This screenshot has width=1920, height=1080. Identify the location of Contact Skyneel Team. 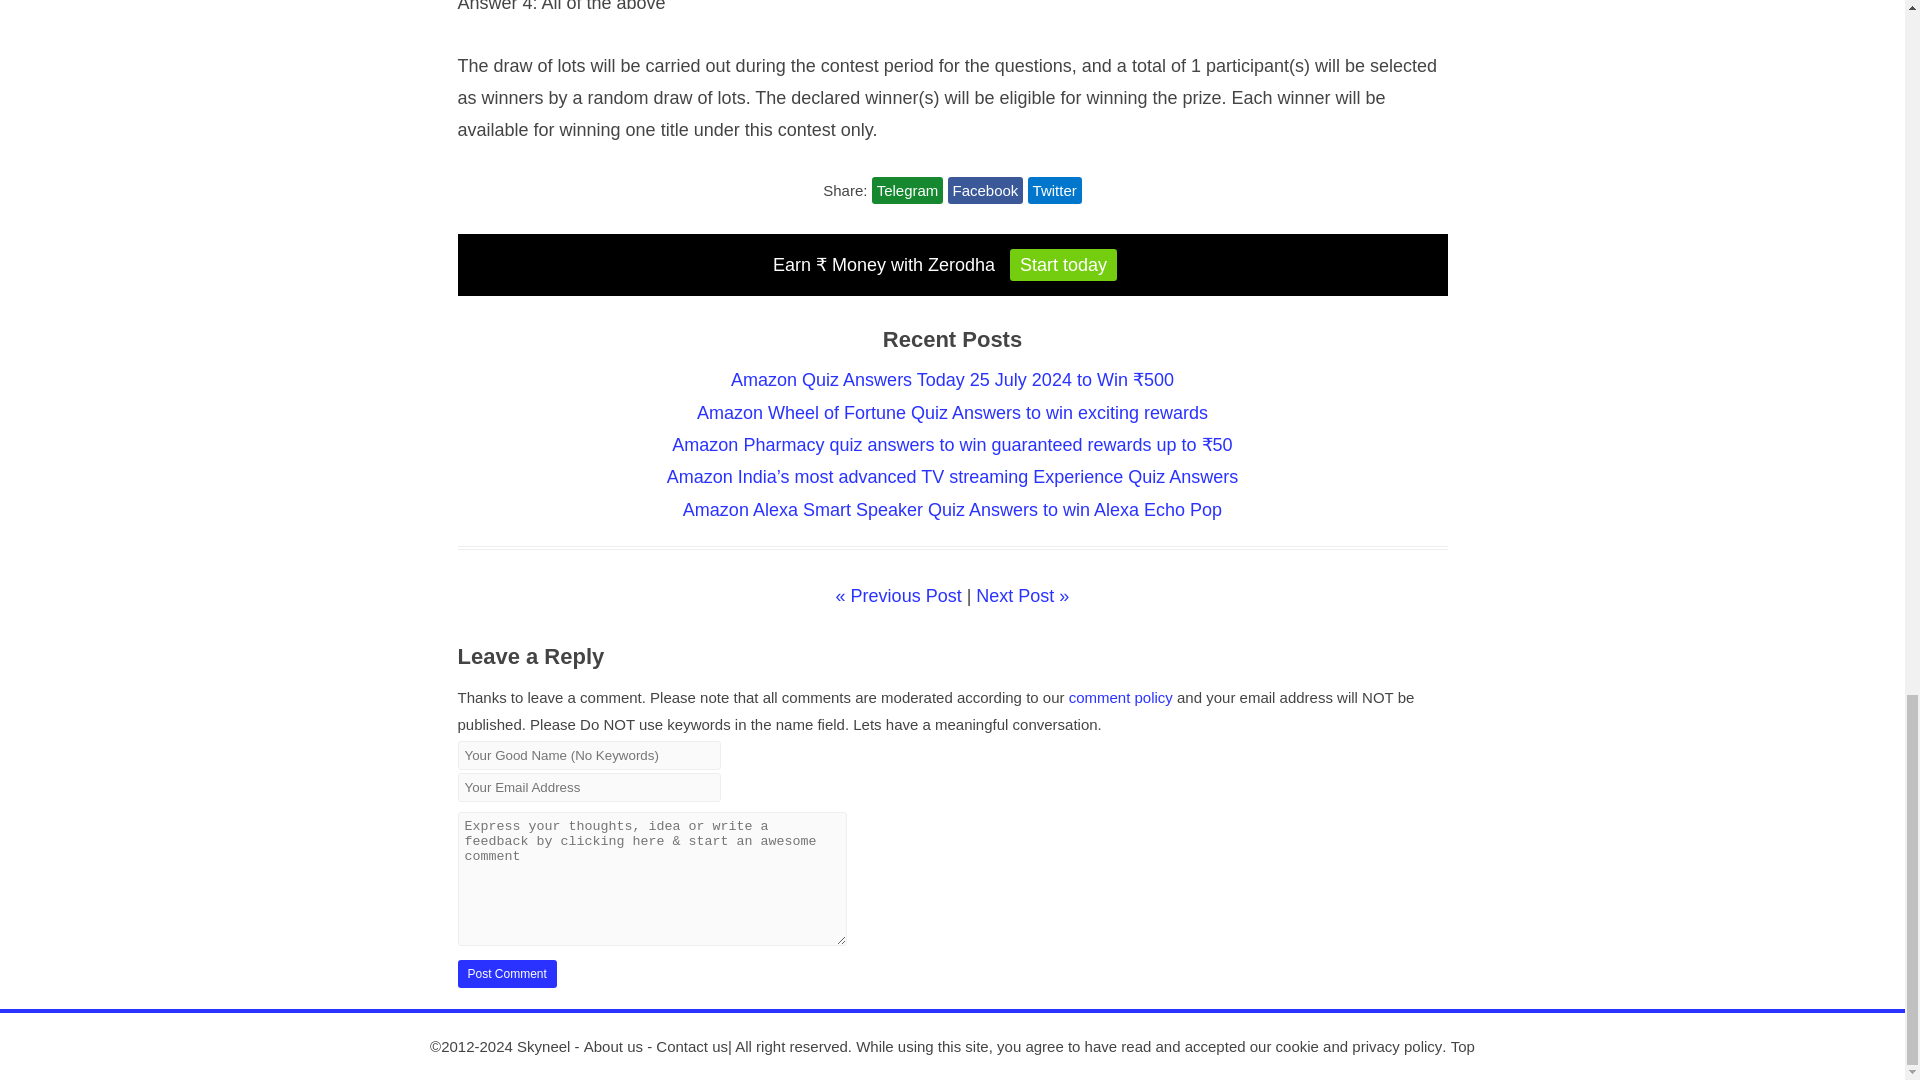
(692, 1046).